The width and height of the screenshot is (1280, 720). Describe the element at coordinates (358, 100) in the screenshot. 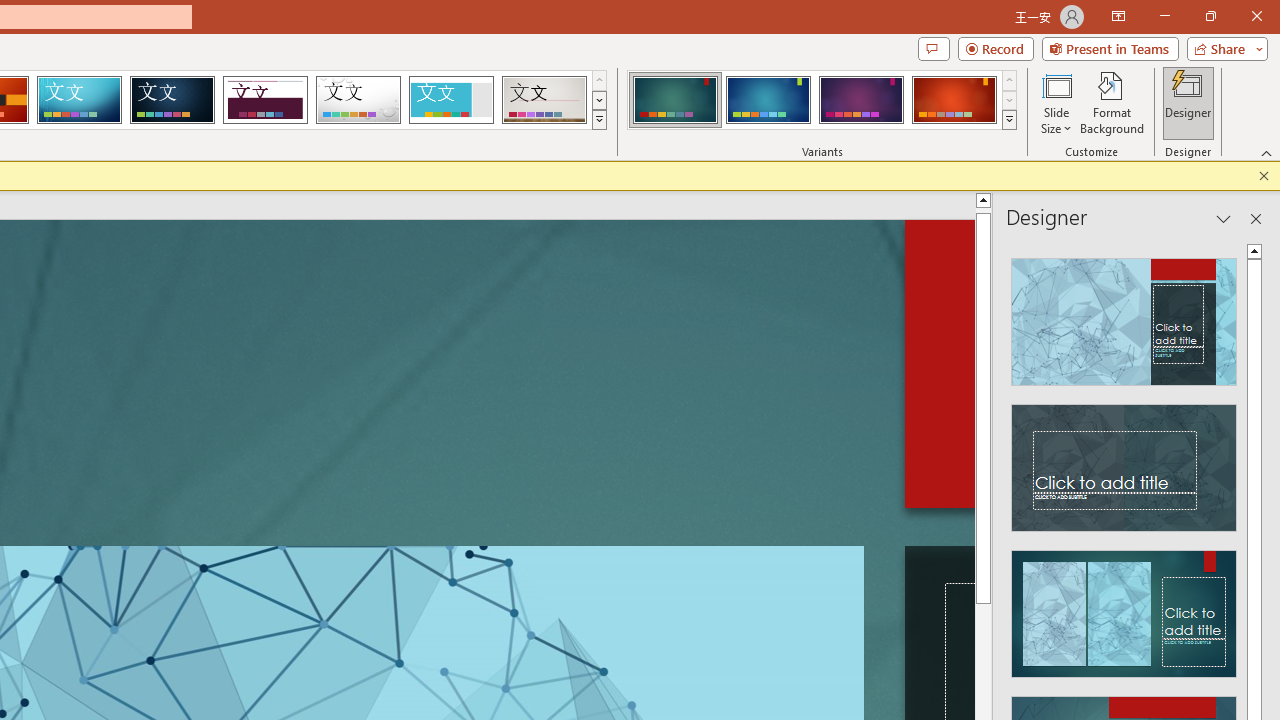

I see `Droplet` at that location.